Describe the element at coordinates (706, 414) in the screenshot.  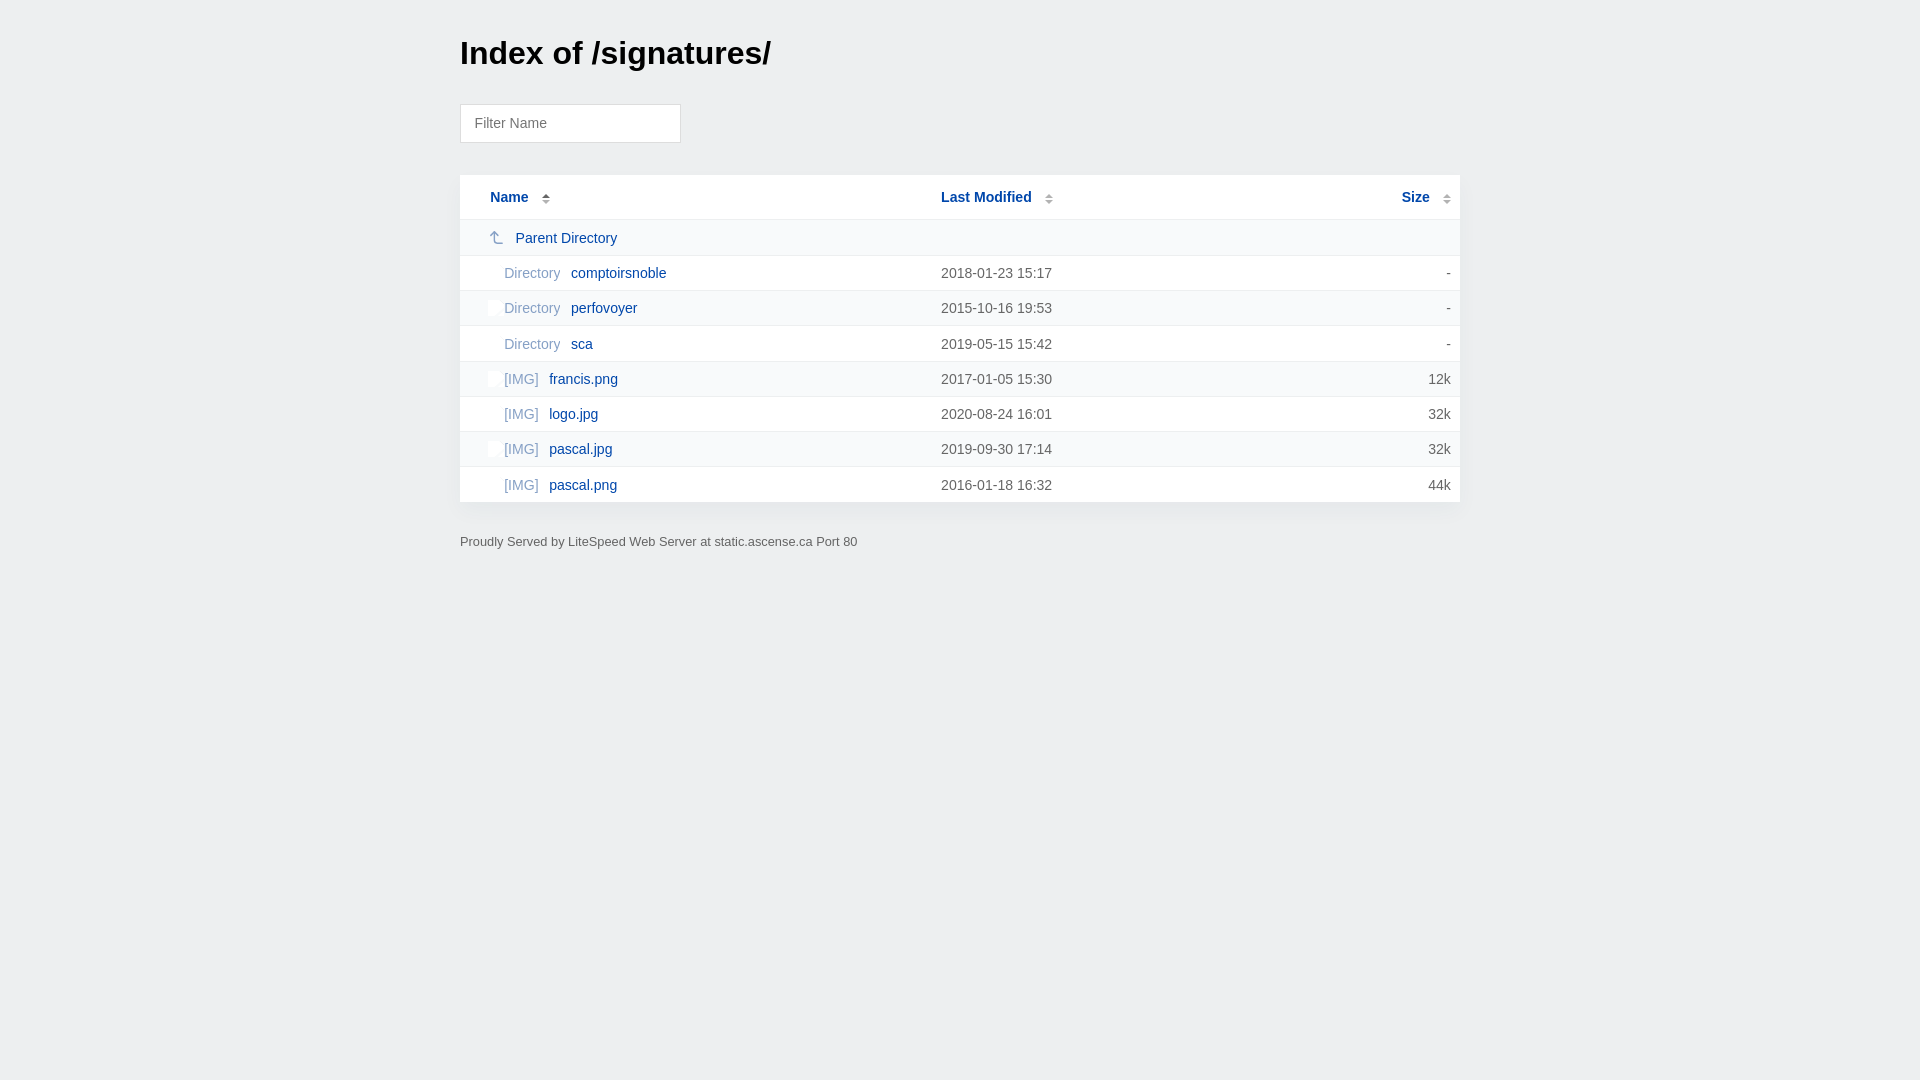
I see `logo.jpg` at that location.